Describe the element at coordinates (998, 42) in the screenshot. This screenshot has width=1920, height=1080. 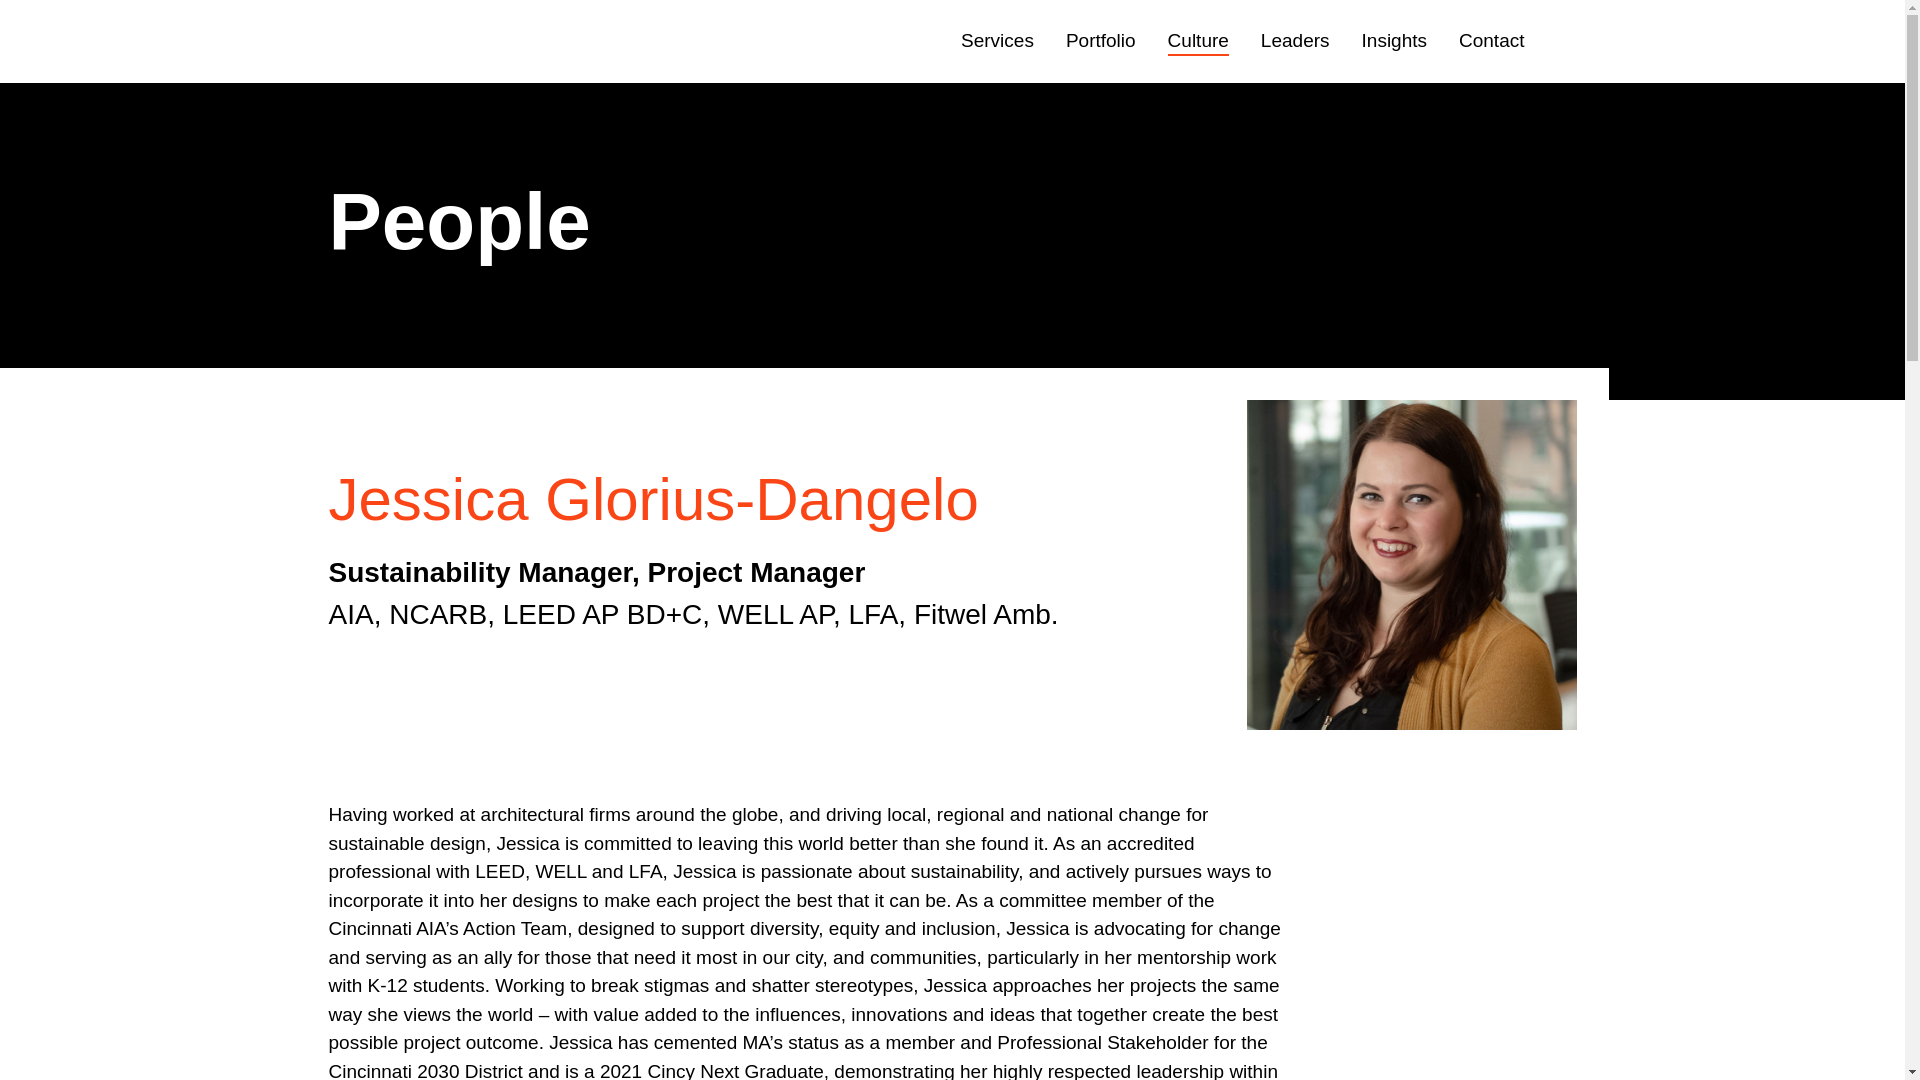
I see `Services` at that location.